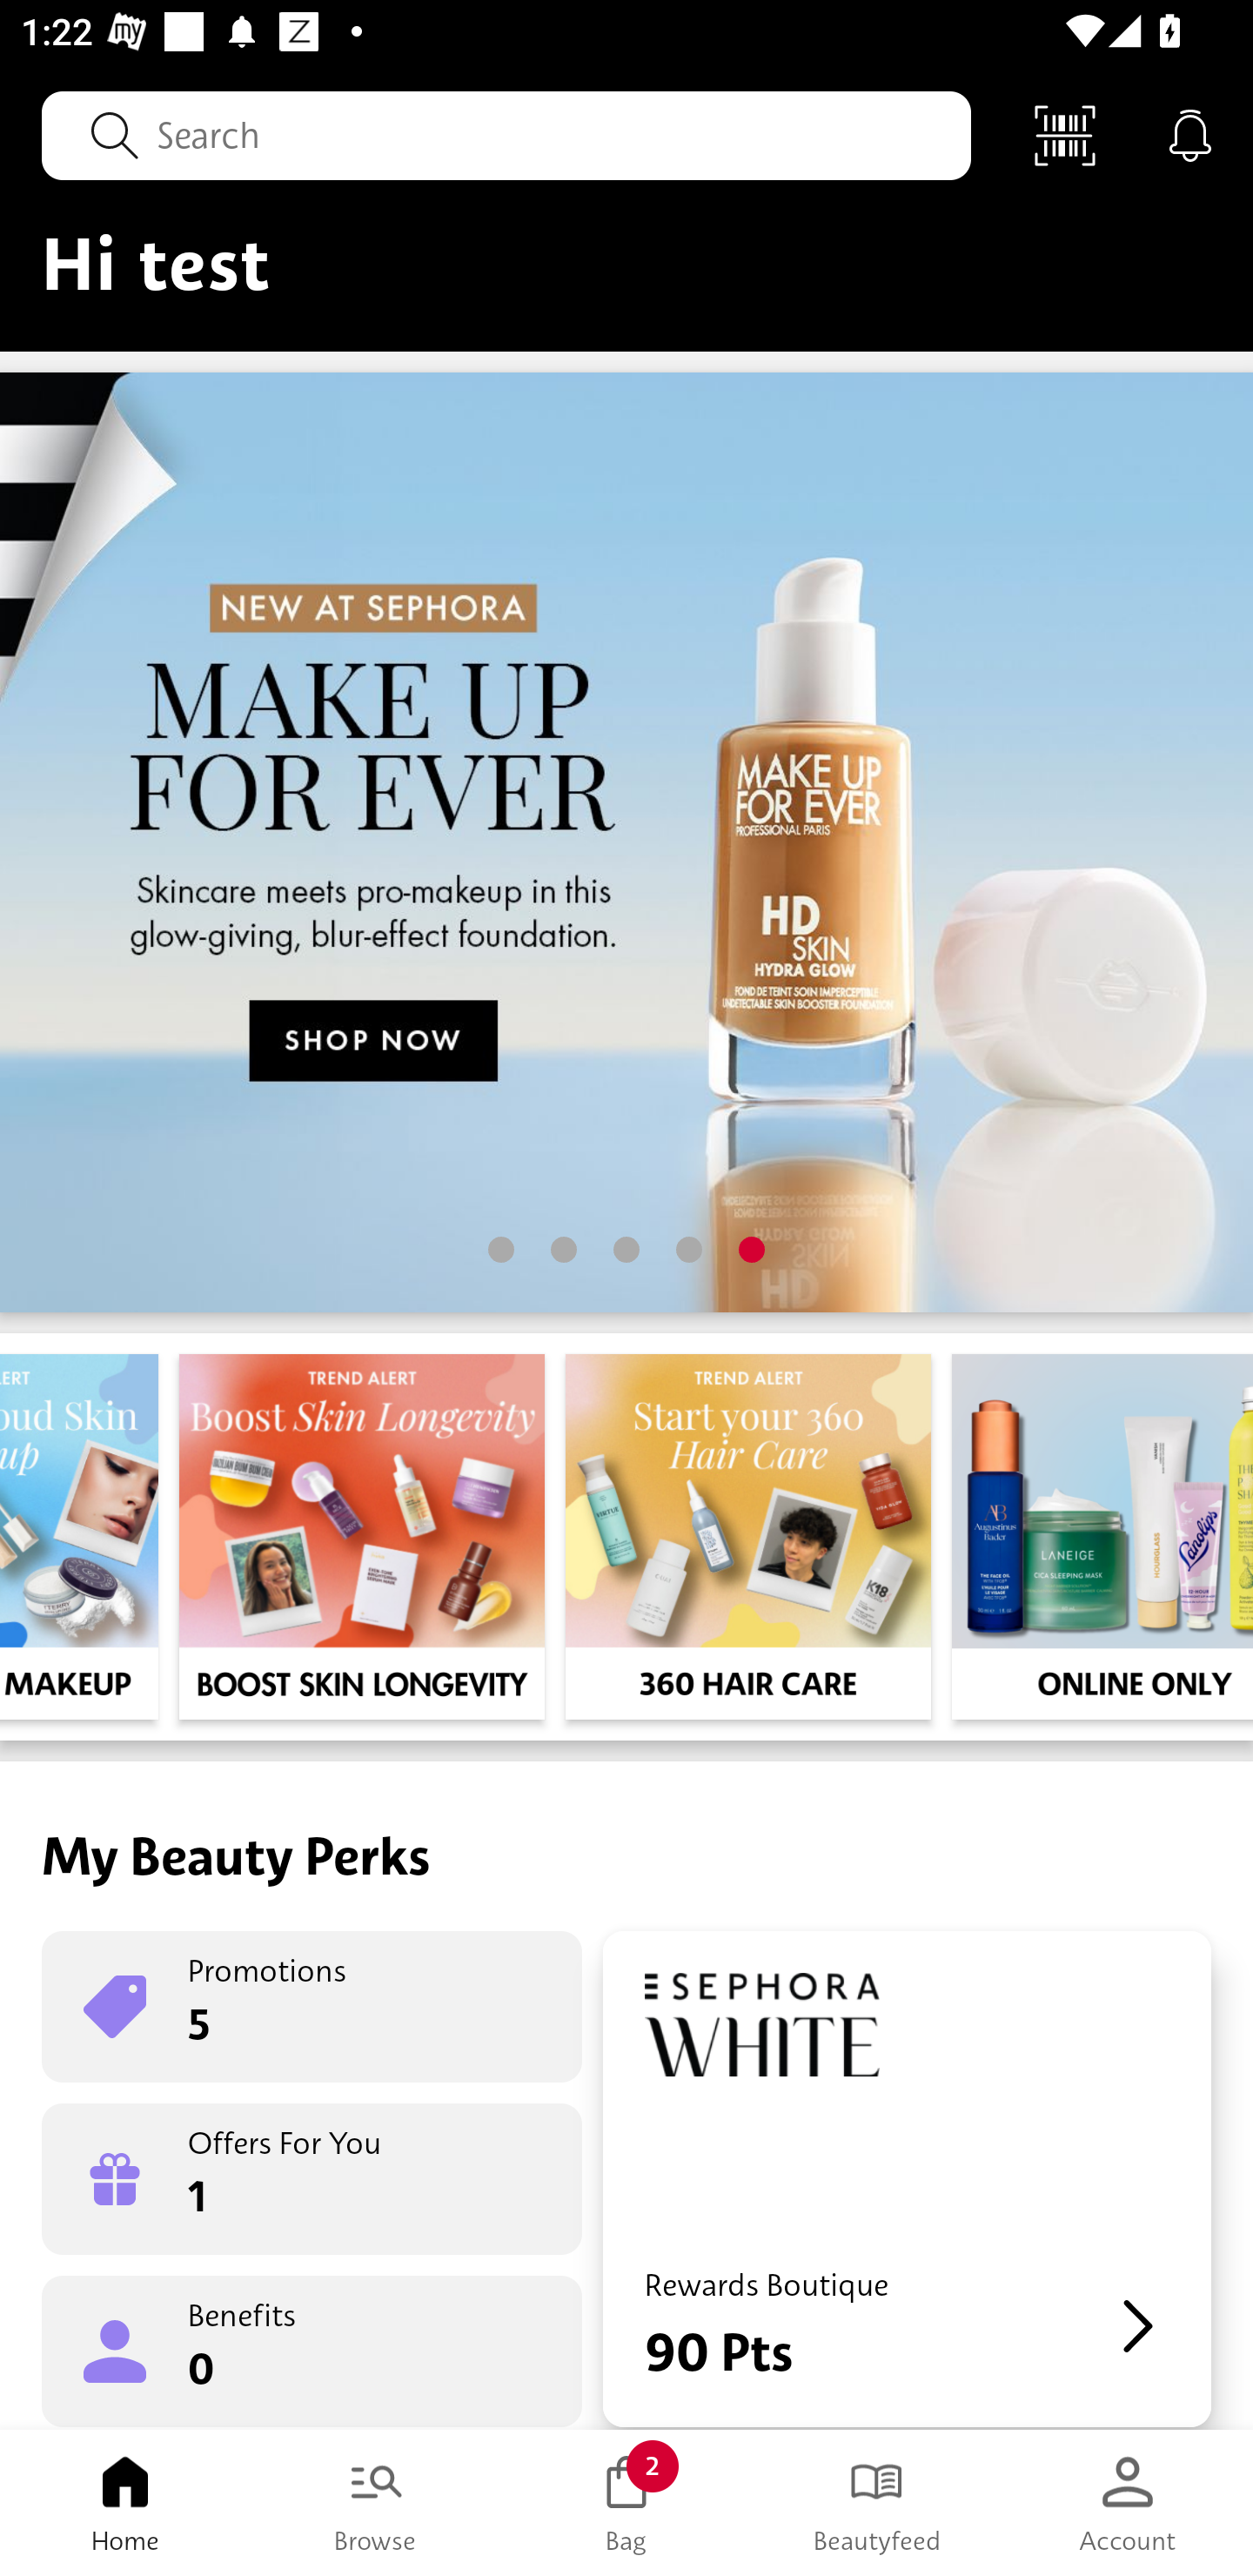 This screenshot has height=2576, width=1253. Describe the element at coordinates (312, 2179) in the screenshot. I see `Offers For You 1` at that location.